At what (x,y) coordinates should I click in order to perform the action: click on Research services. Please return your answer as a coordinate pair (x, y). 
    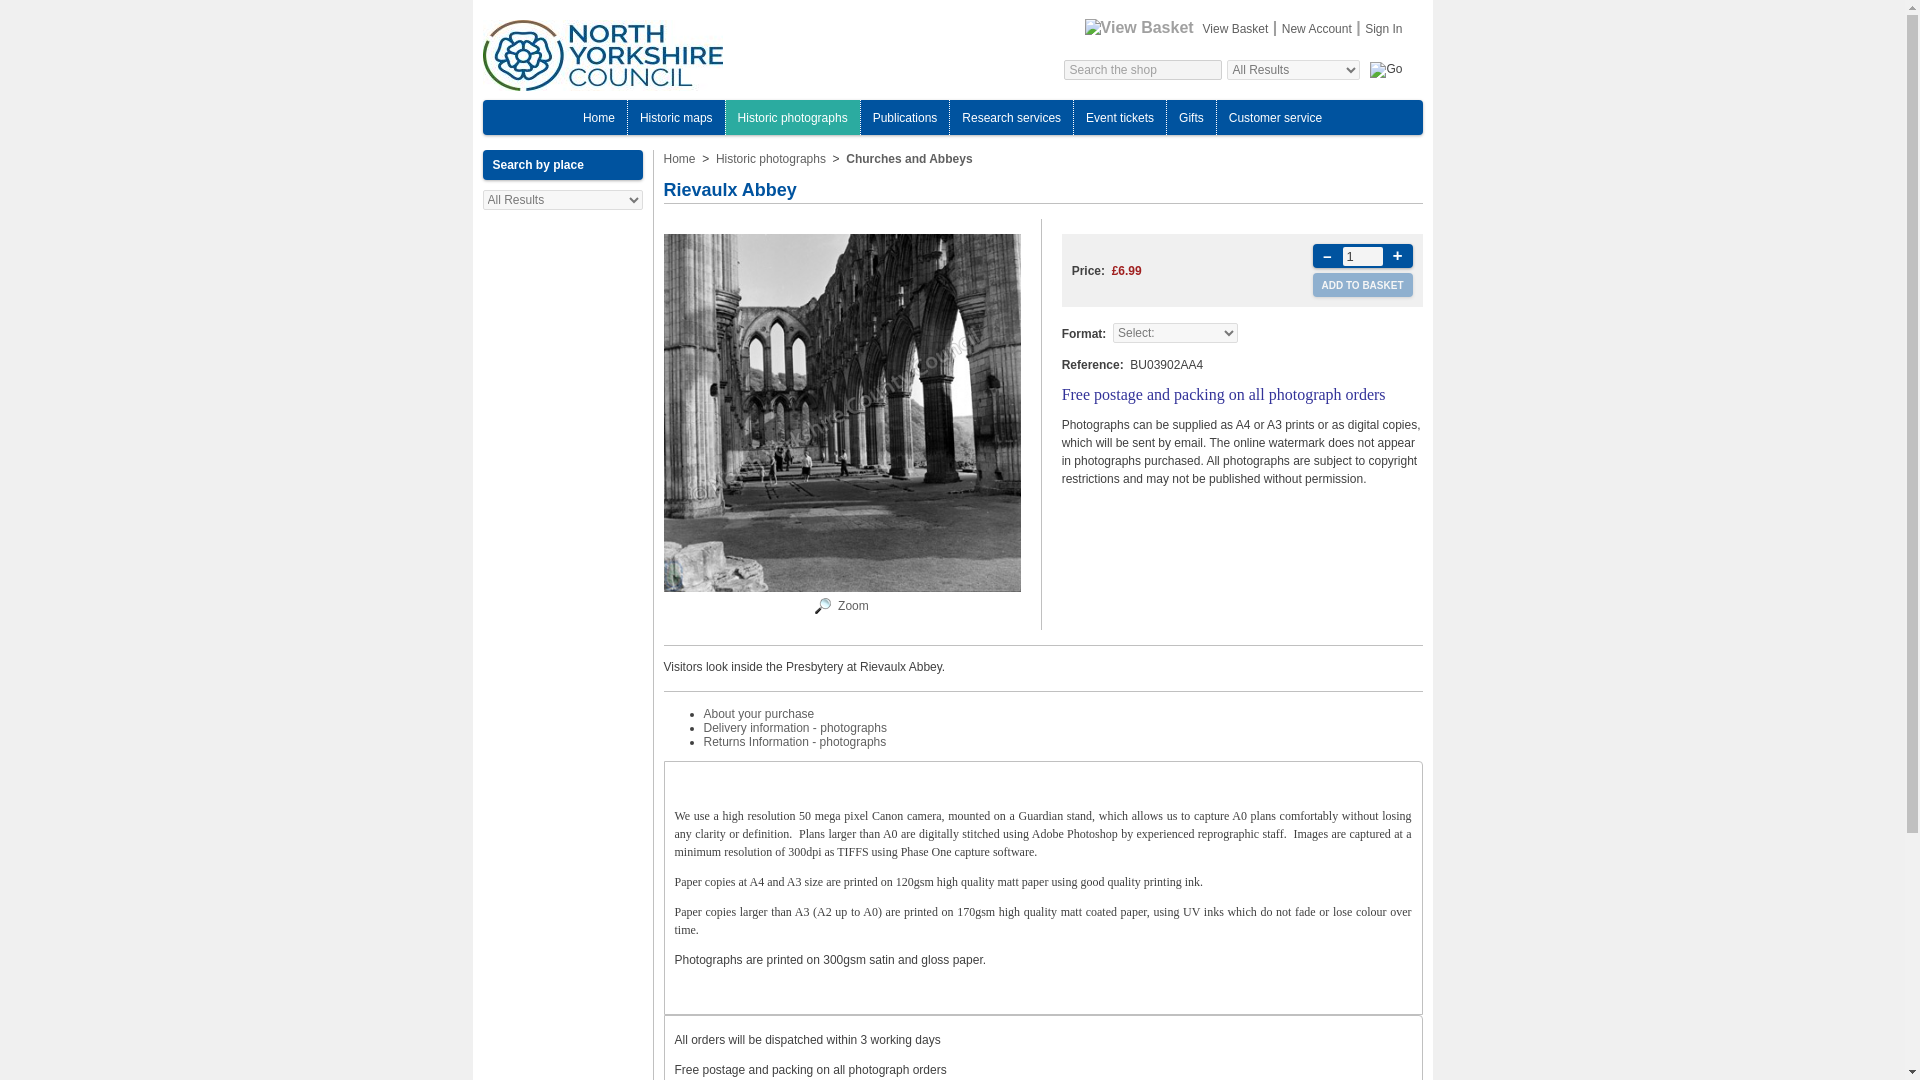
    Looking at the image, I should click on (1011, 117).